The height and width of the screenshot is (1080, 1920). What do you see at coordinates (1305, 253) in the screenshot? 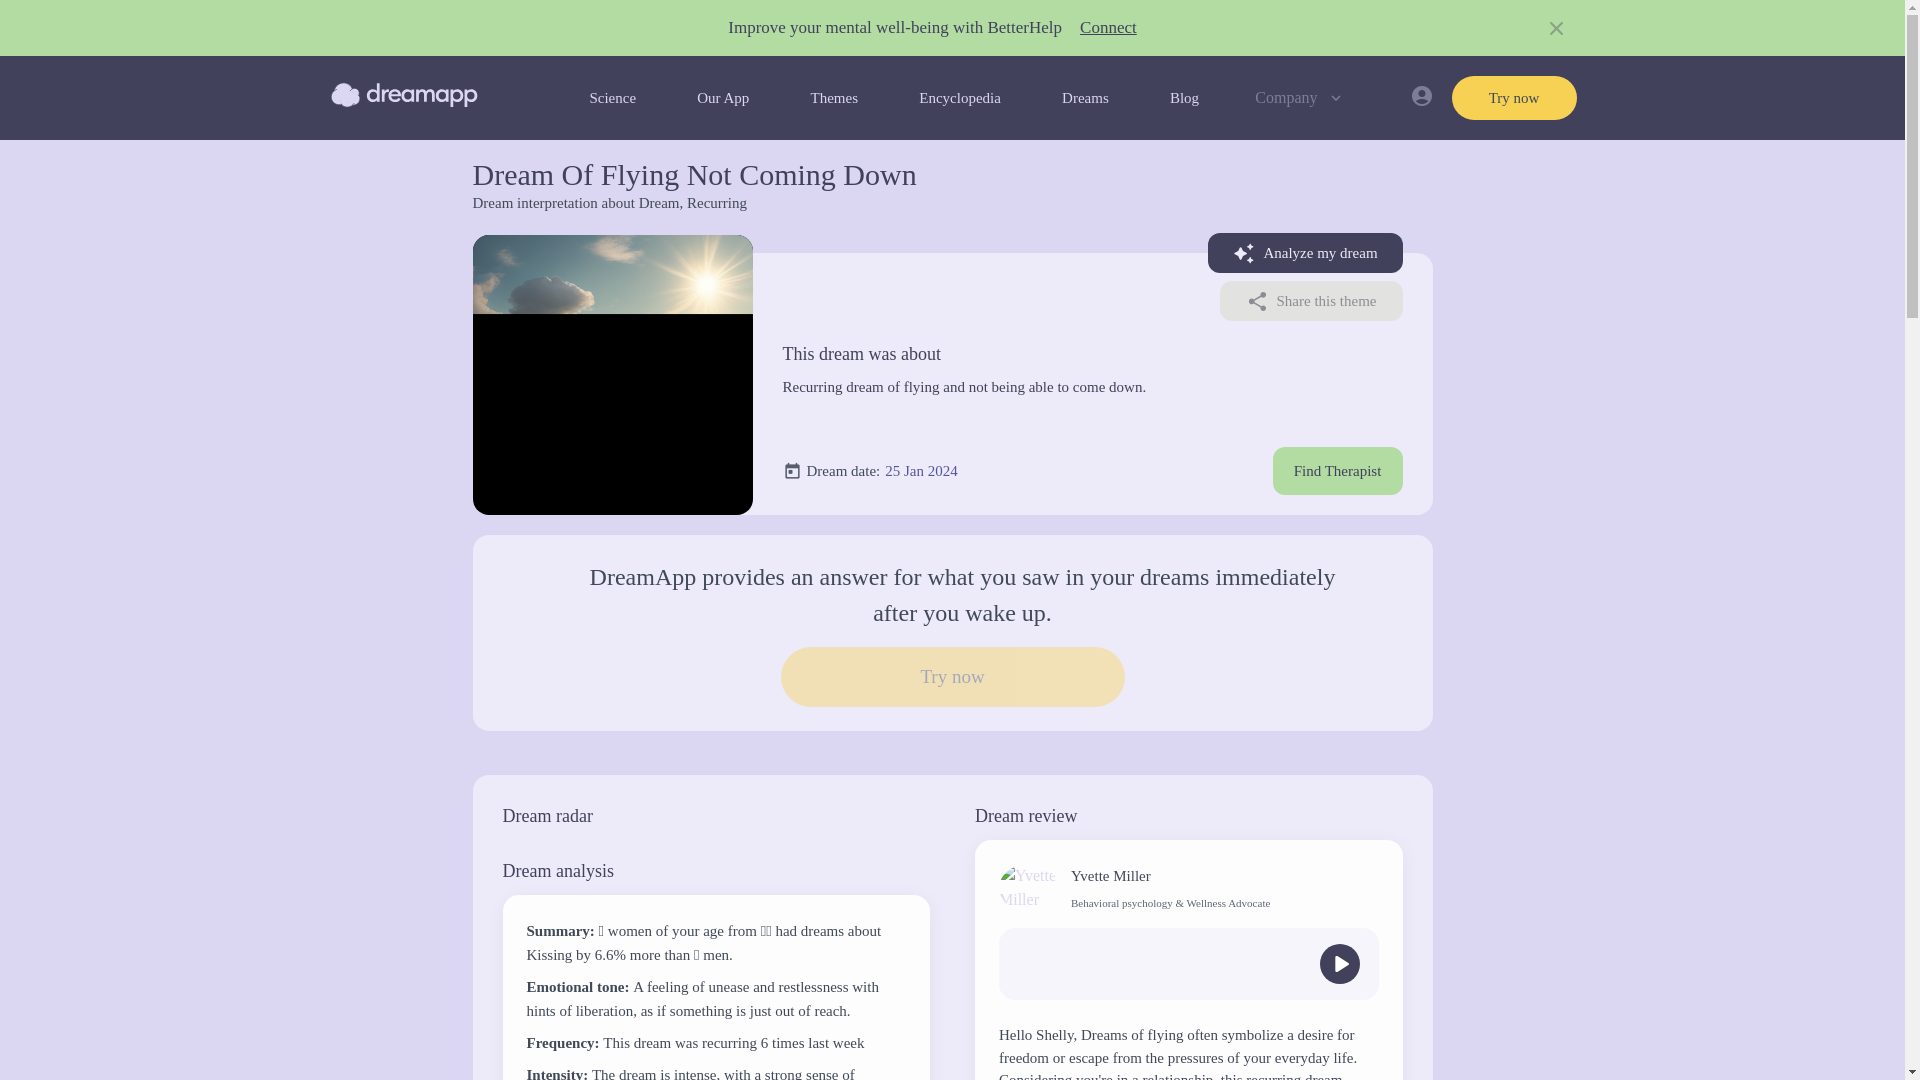
I see `Analyze my dream` at bounding box center [1305, 253].